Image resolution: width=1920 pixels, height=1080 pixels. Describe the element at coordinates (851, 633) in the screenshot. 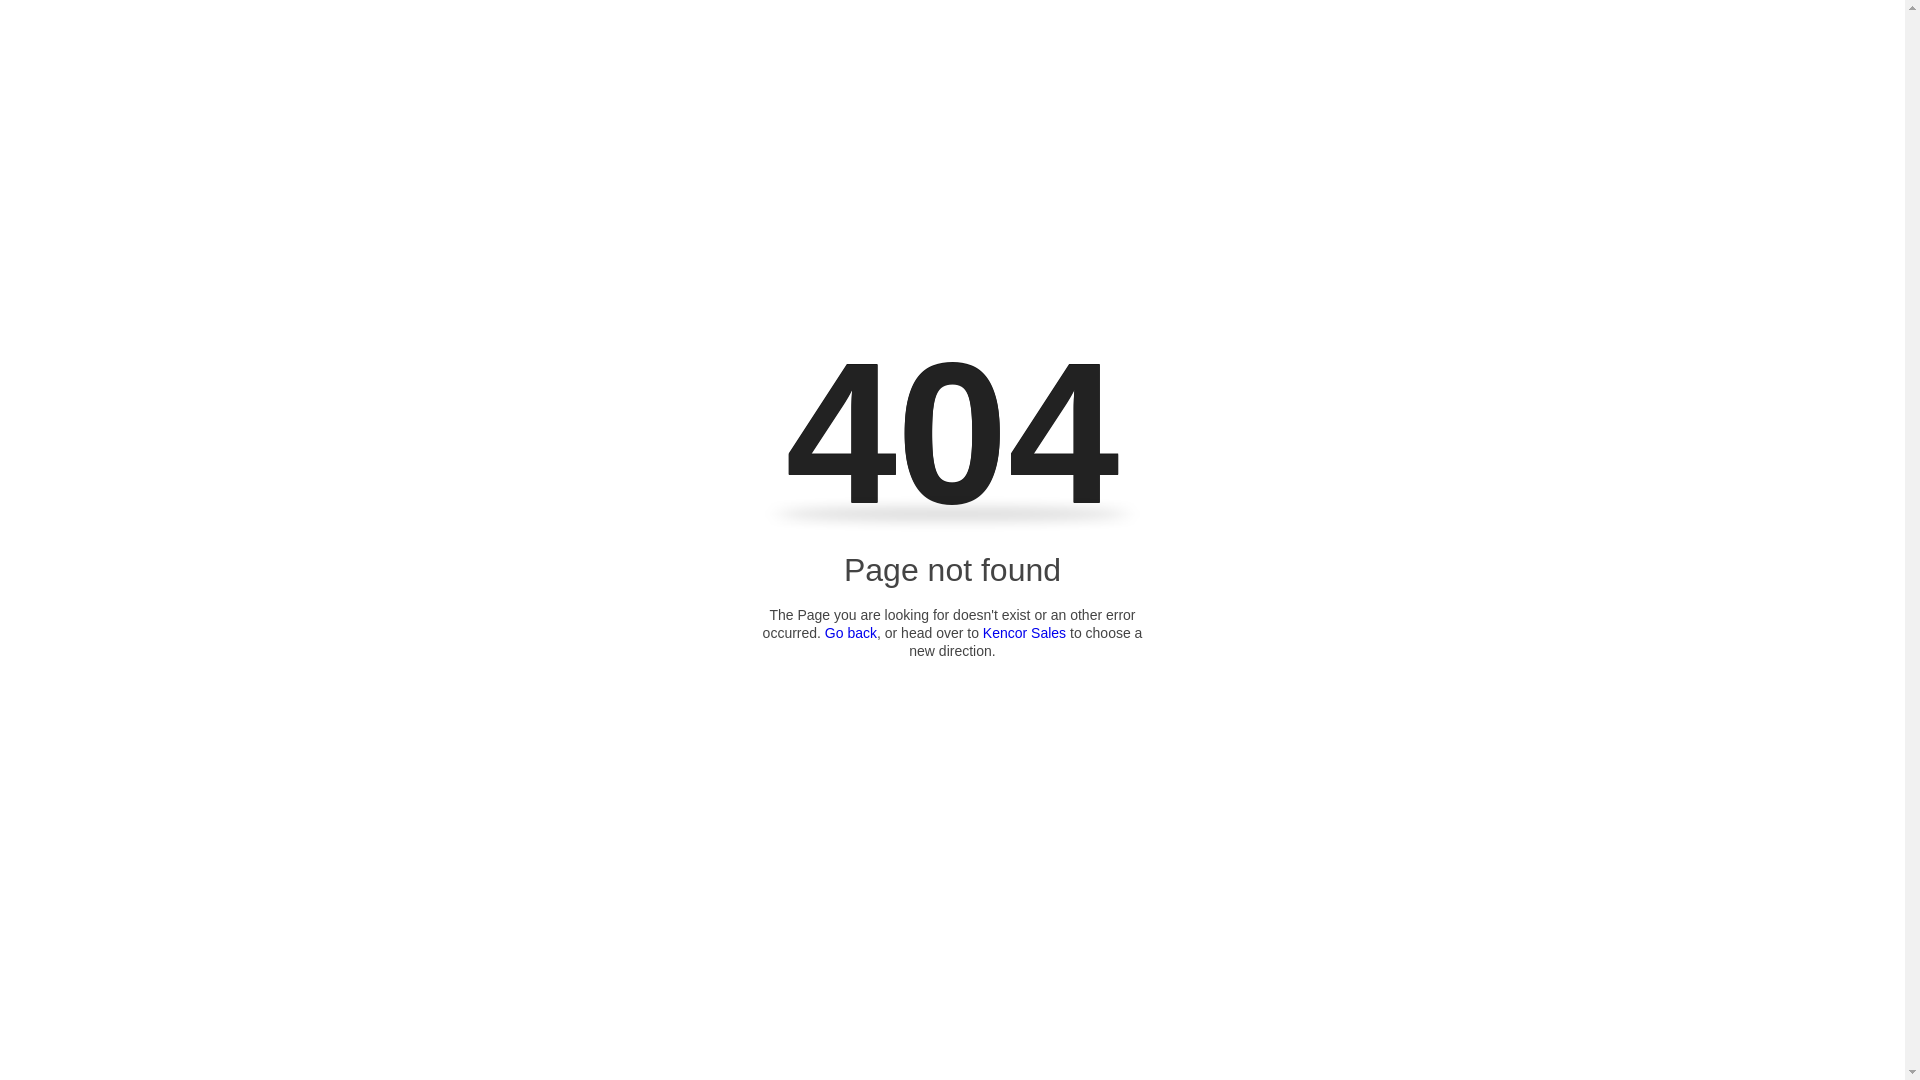

I see `Go back` at that location.